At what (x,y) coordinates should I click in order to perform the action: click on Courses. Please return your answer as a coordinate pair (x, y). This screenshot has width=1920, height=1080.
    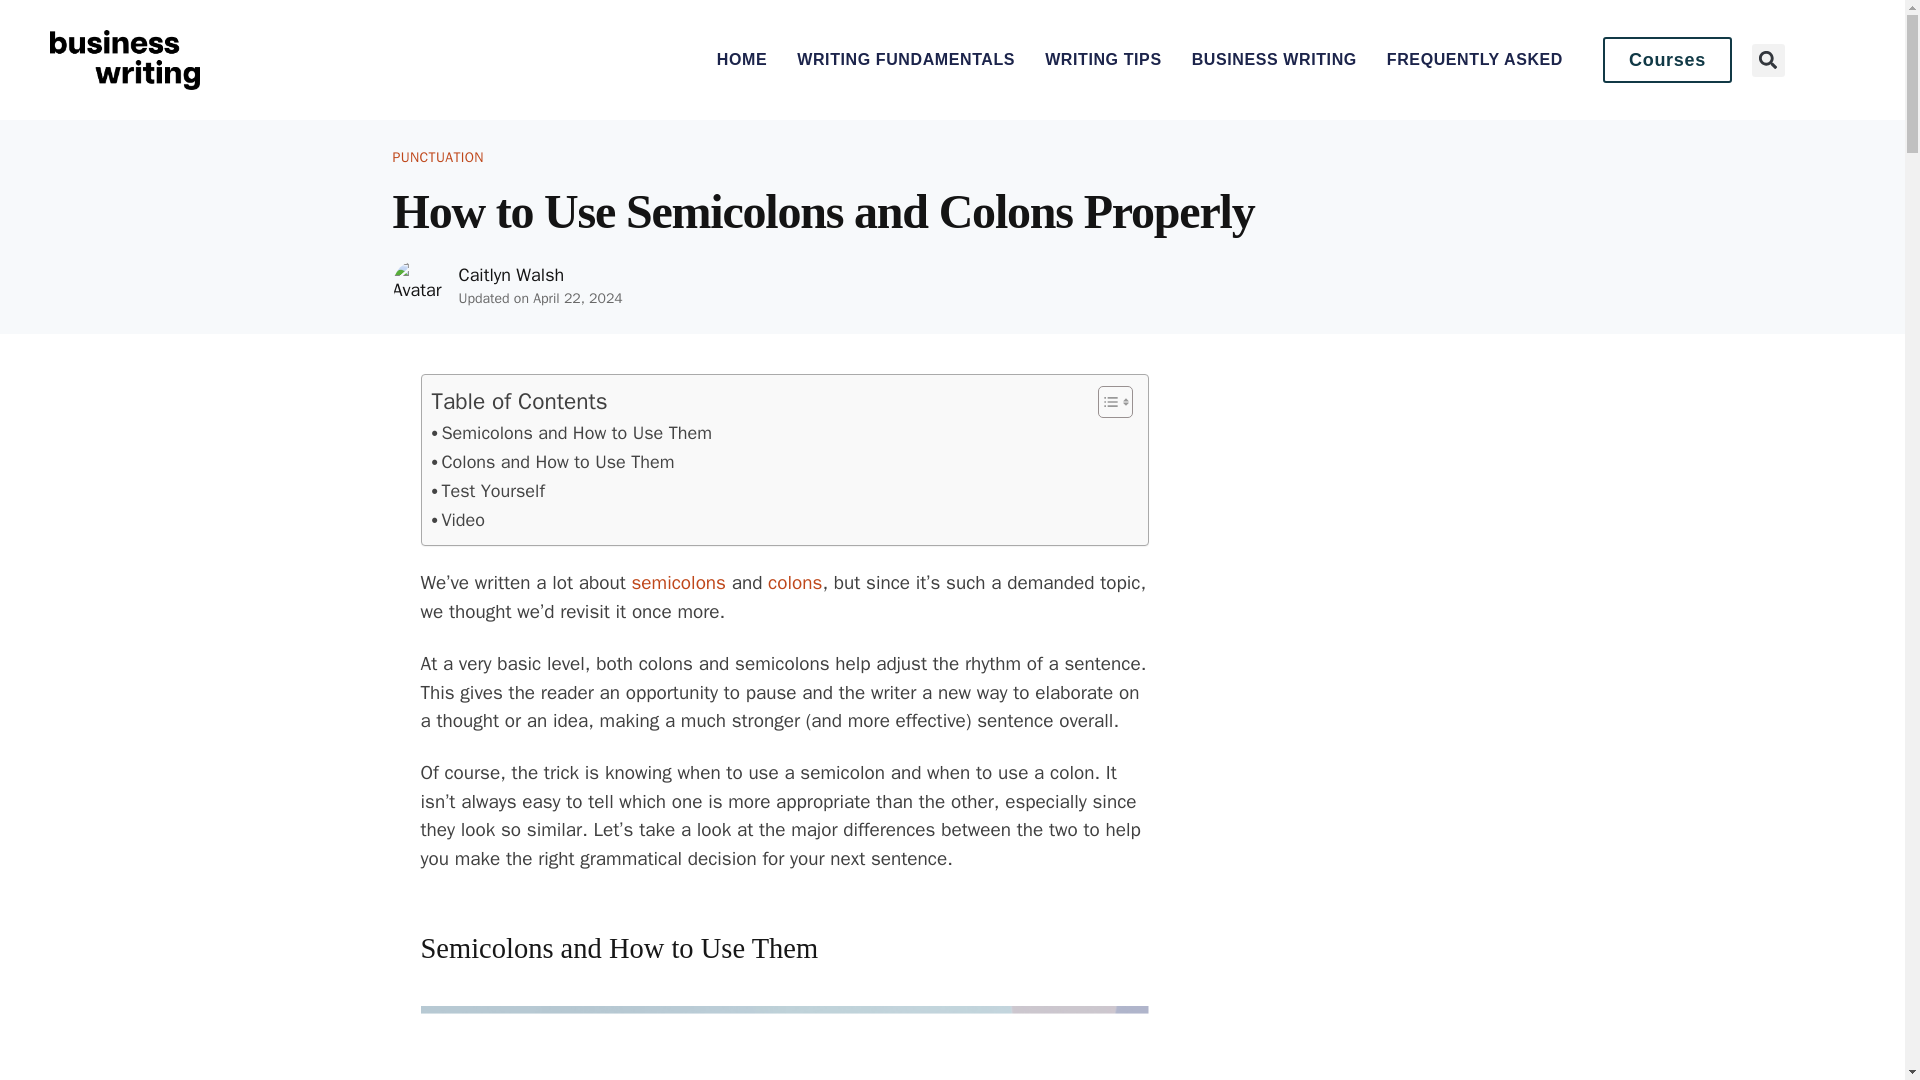
    Looking at the image, I should click on (1667, 60).